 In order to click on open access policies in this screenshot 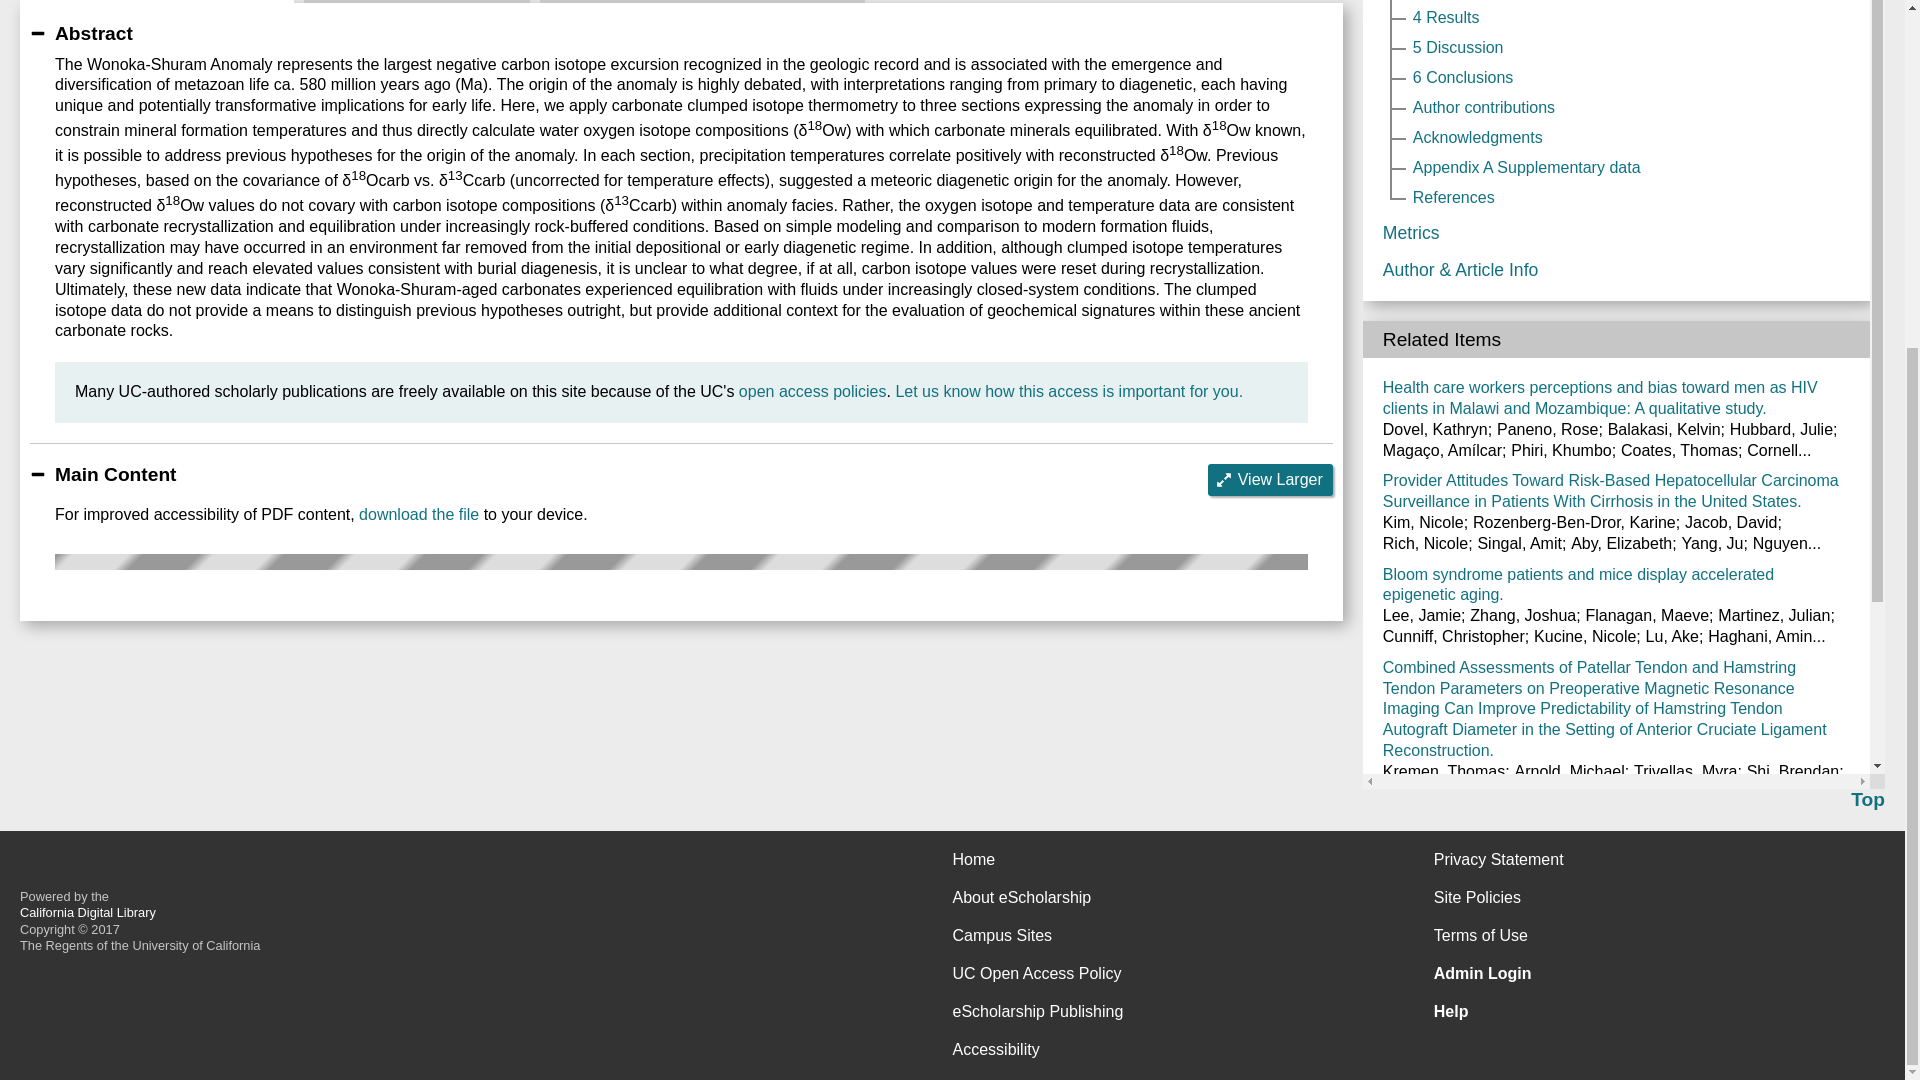, I will do `click(813, 391)`.